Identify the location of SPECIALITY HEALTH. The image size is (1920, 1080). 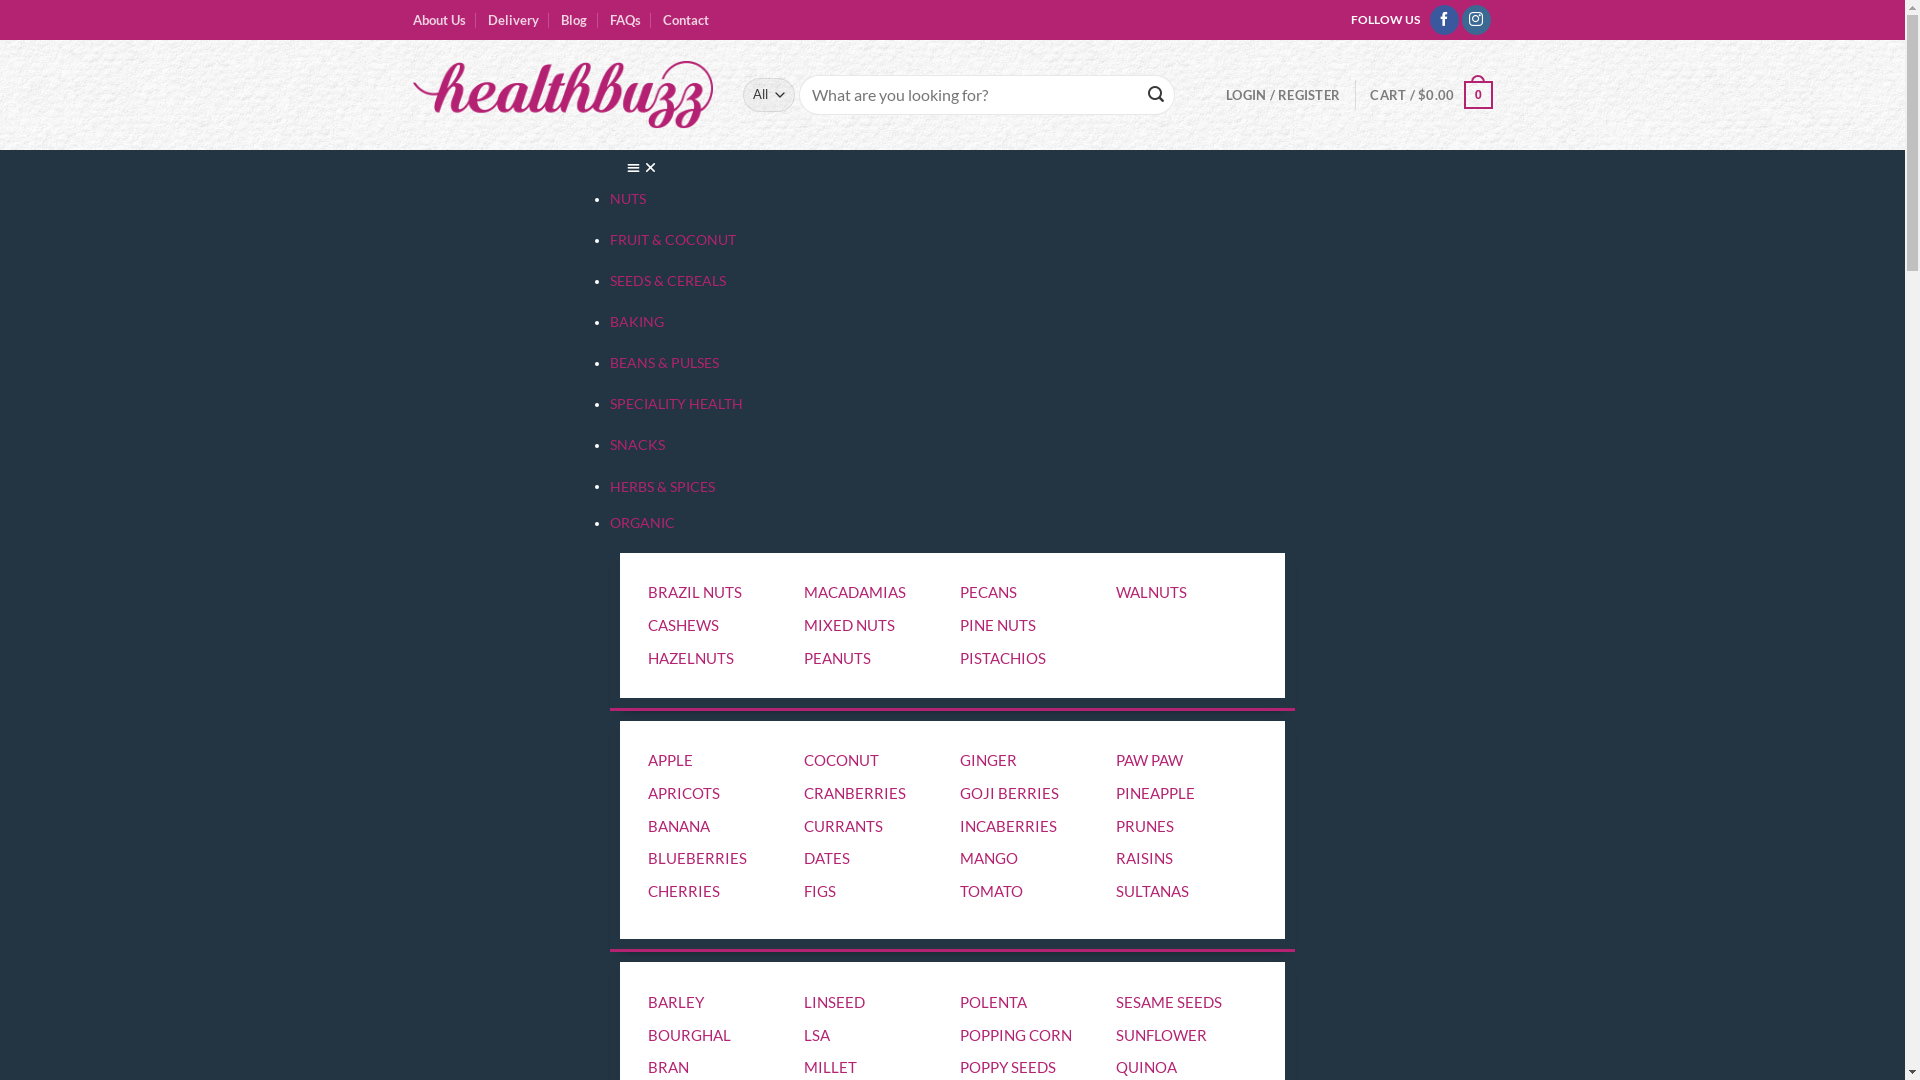
(678, 404).